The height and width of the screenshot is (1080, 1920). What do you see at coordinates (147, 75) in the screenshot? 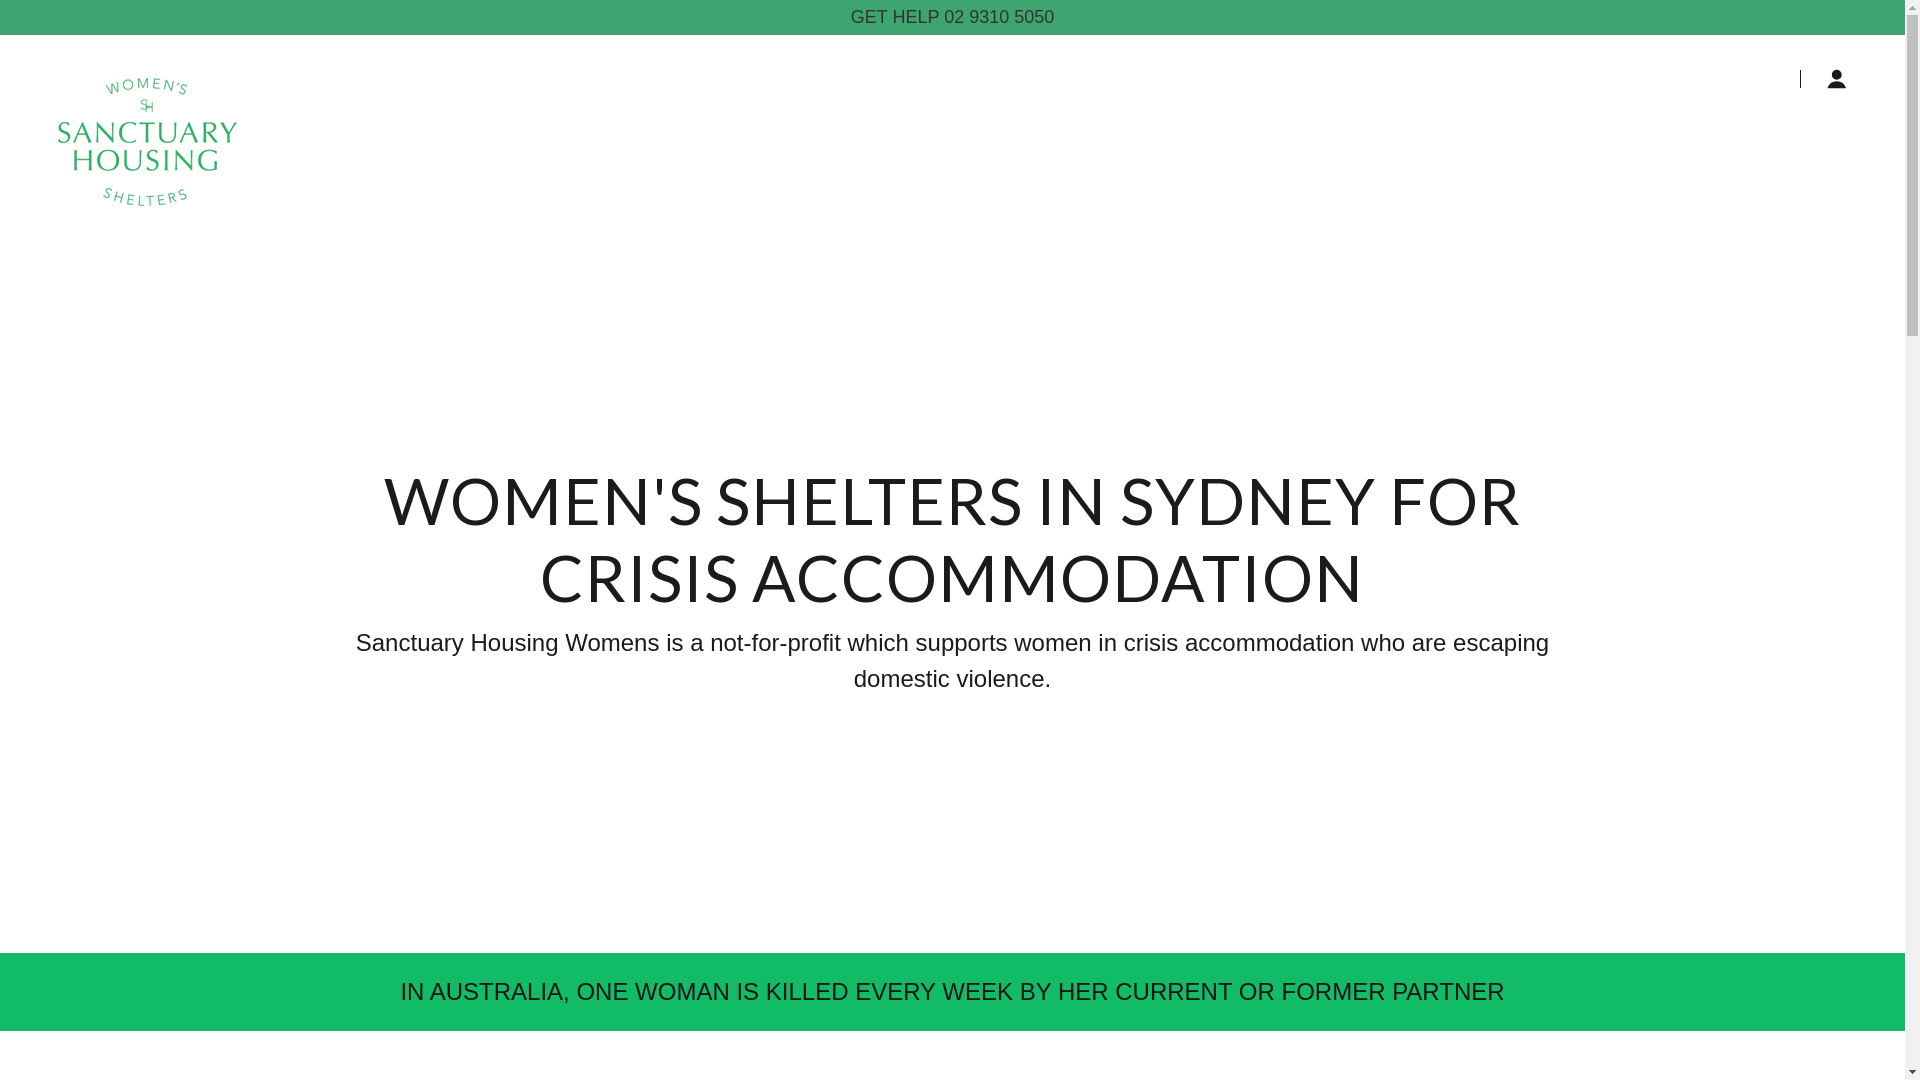
I see `Sanctuary Housing` at bounding box center [147, 75].